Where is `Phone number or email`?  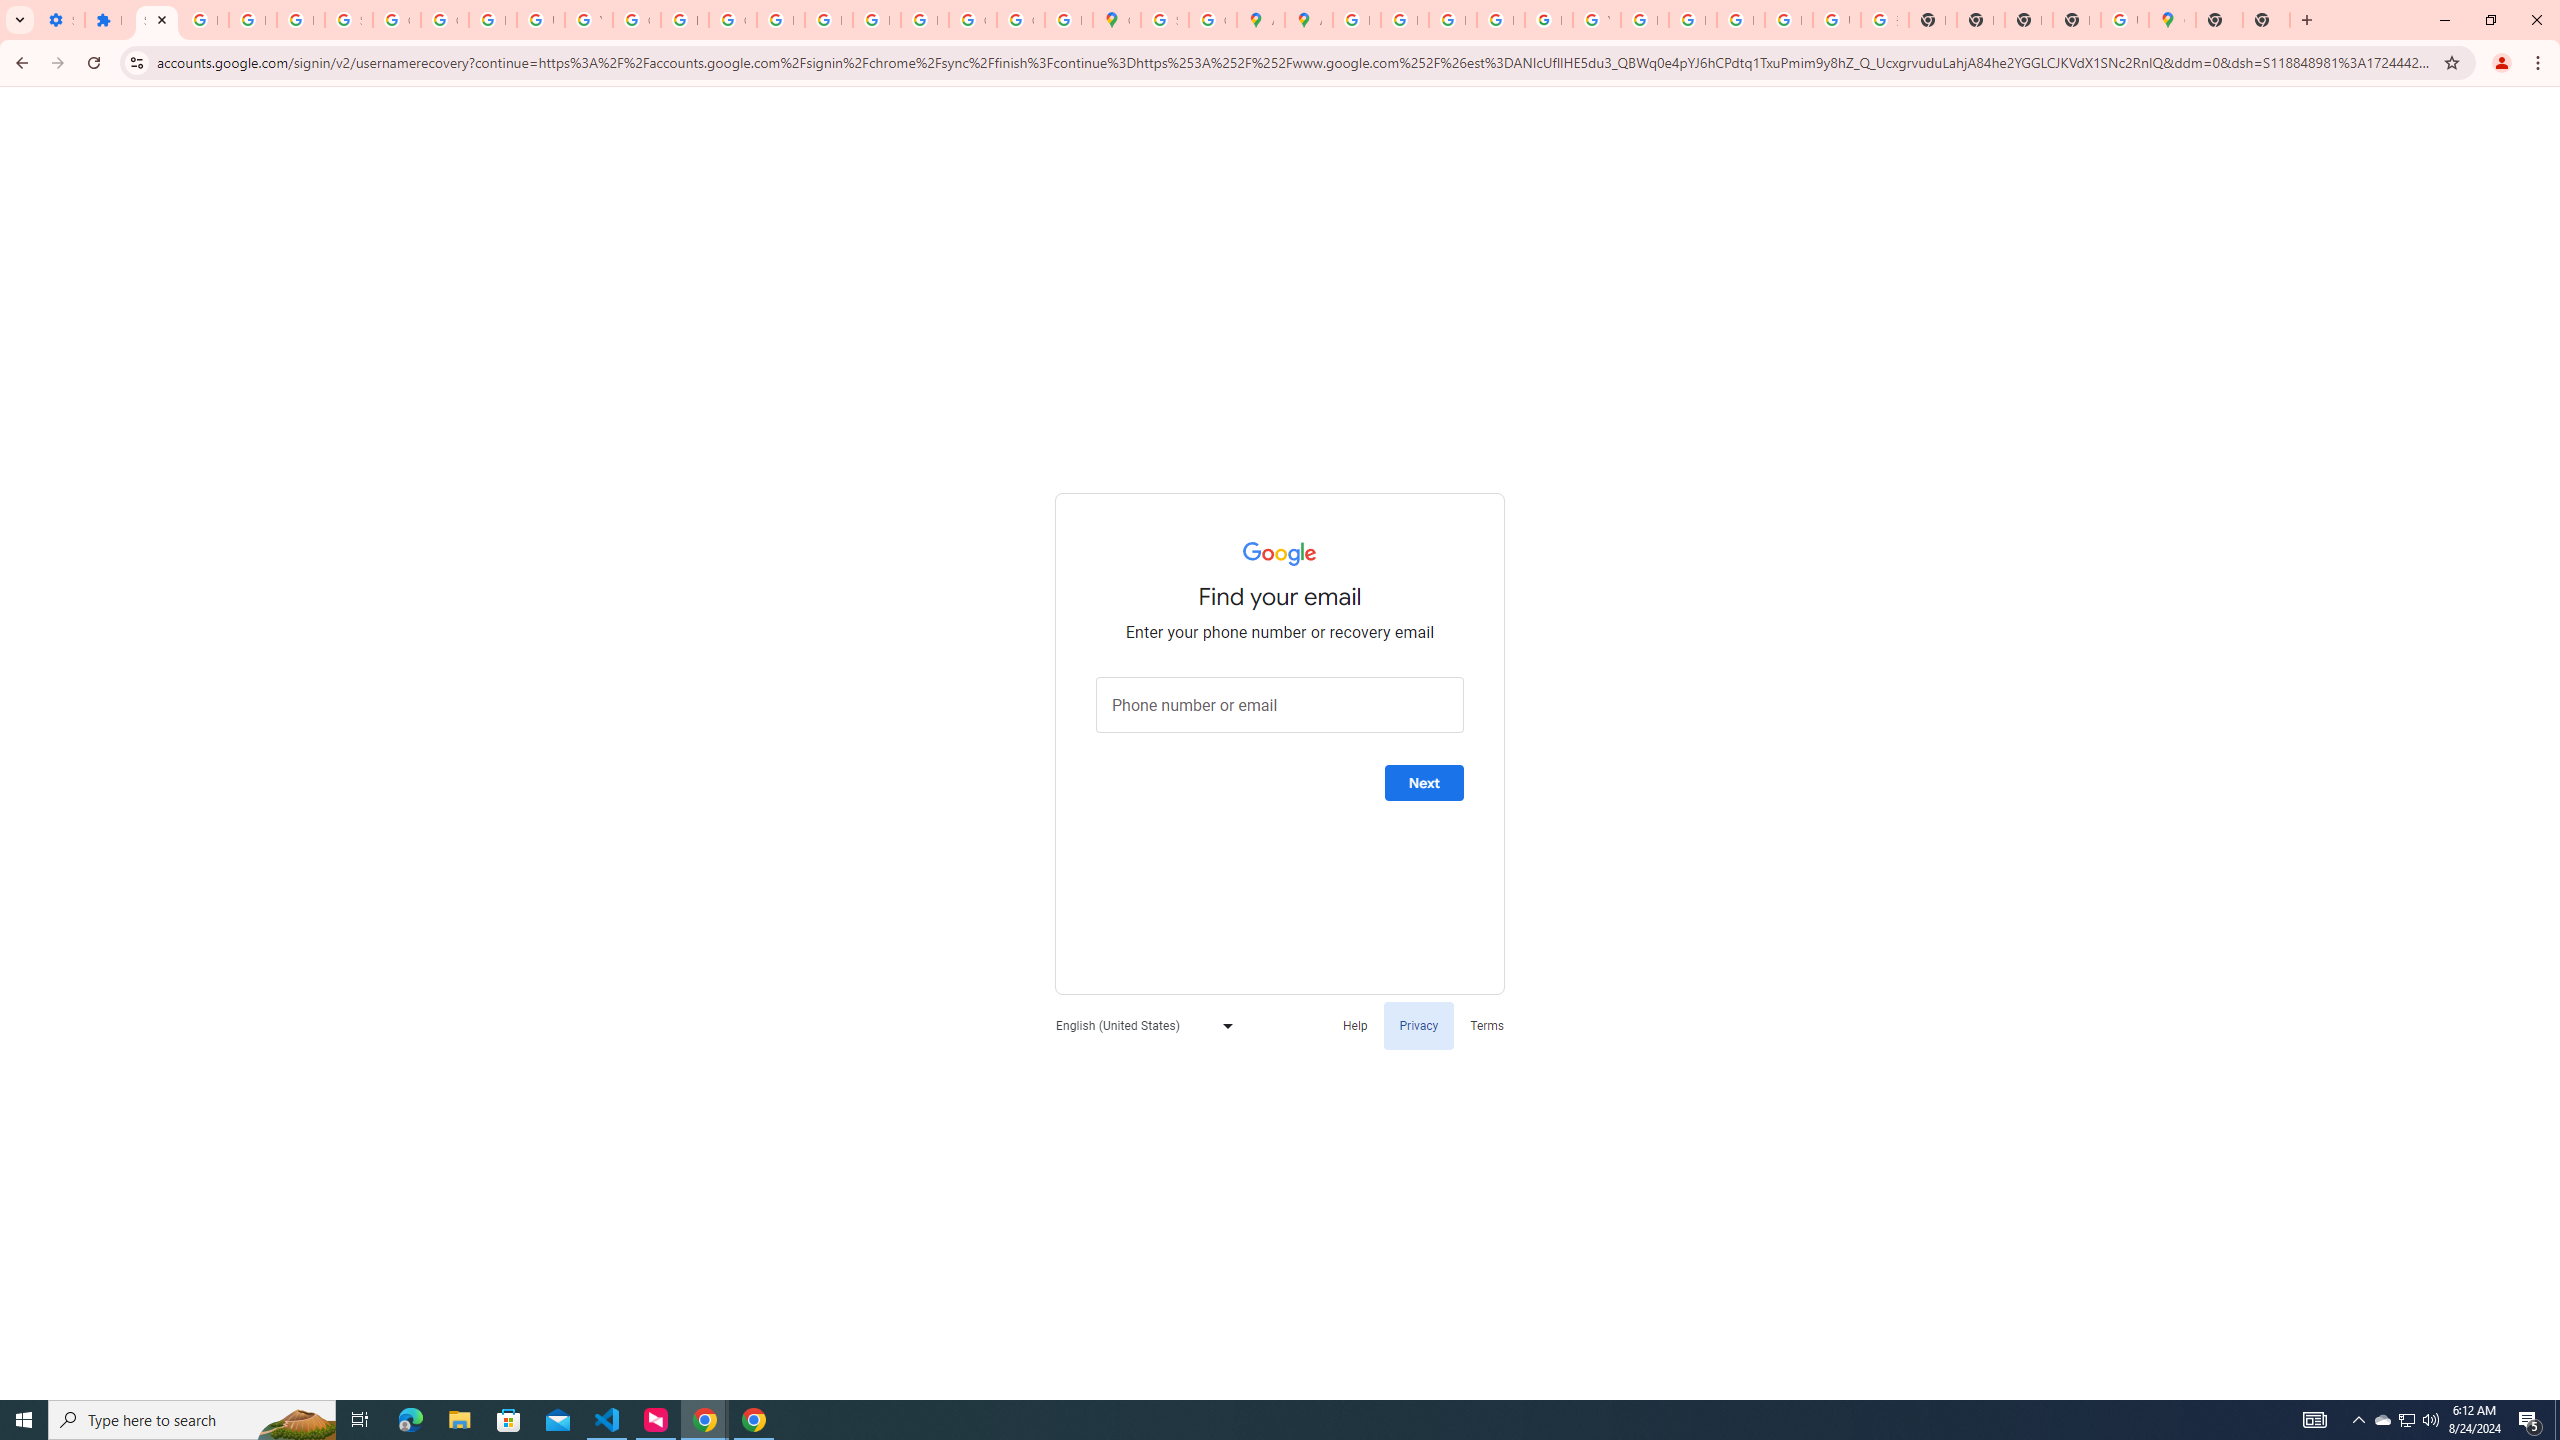 Phone number or email is located at coordinates (1280, 705).